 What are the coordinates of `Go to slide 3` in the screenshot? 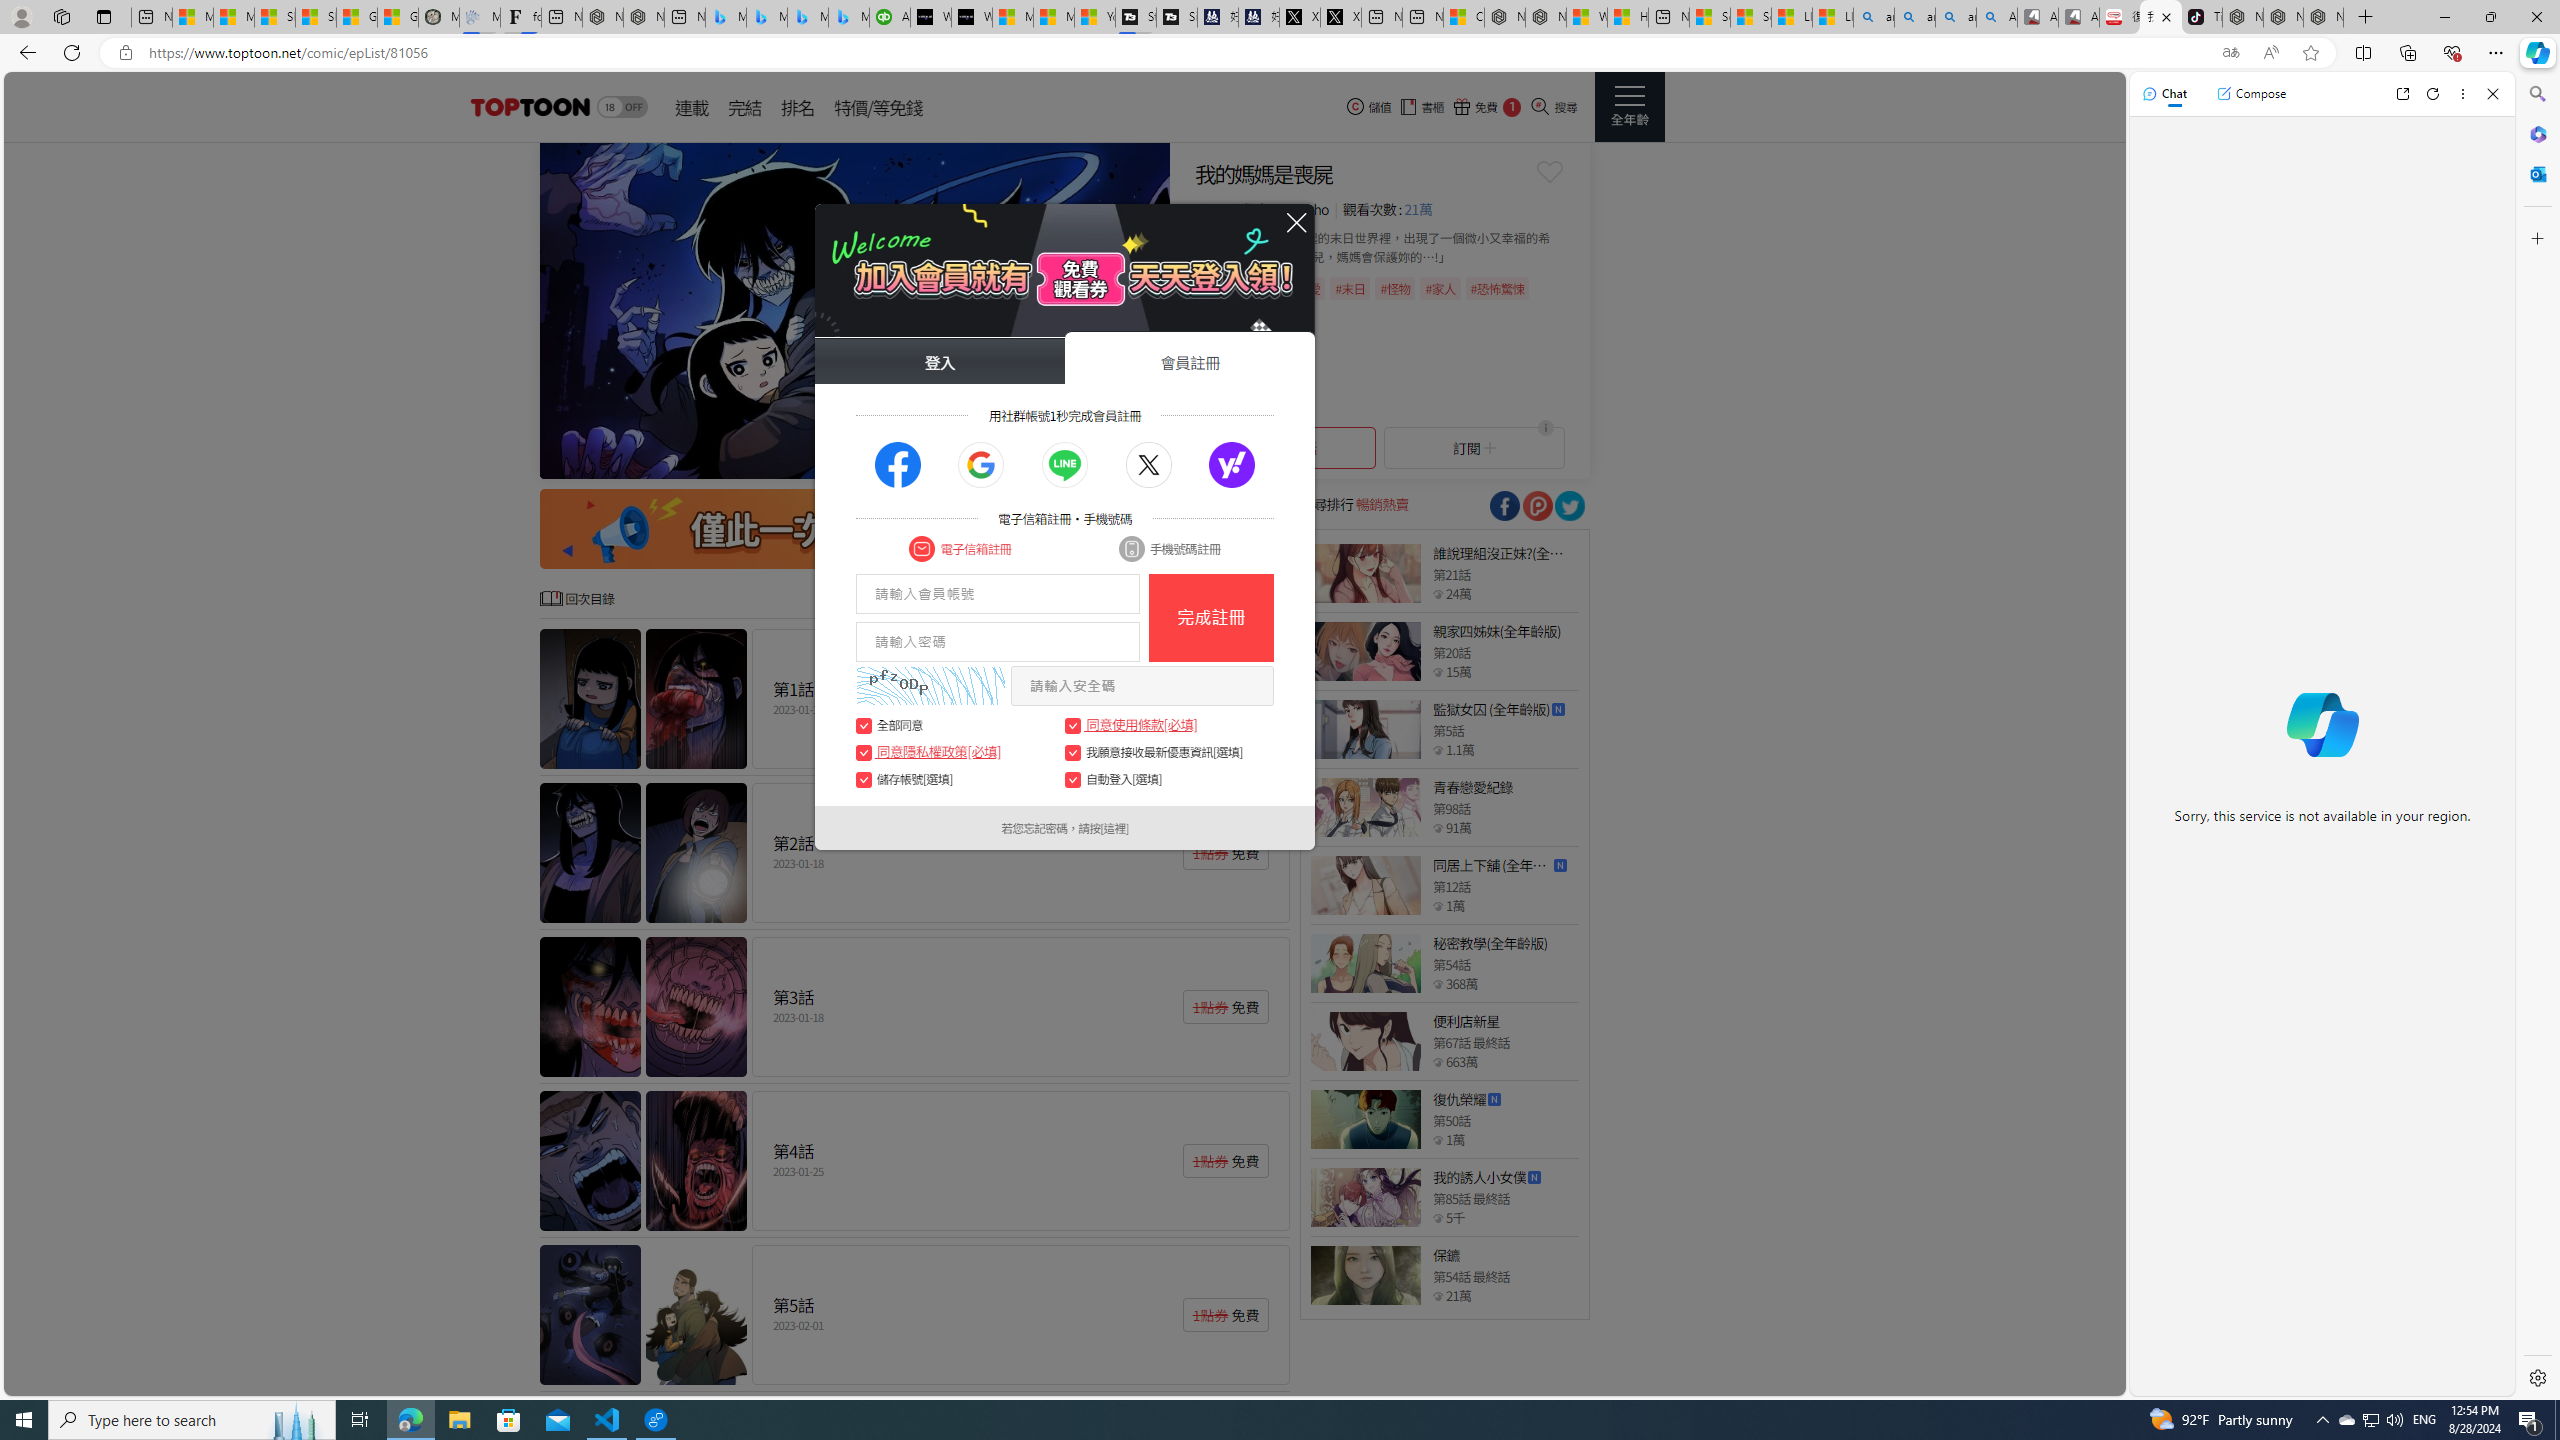 It's located at (1035, 460).